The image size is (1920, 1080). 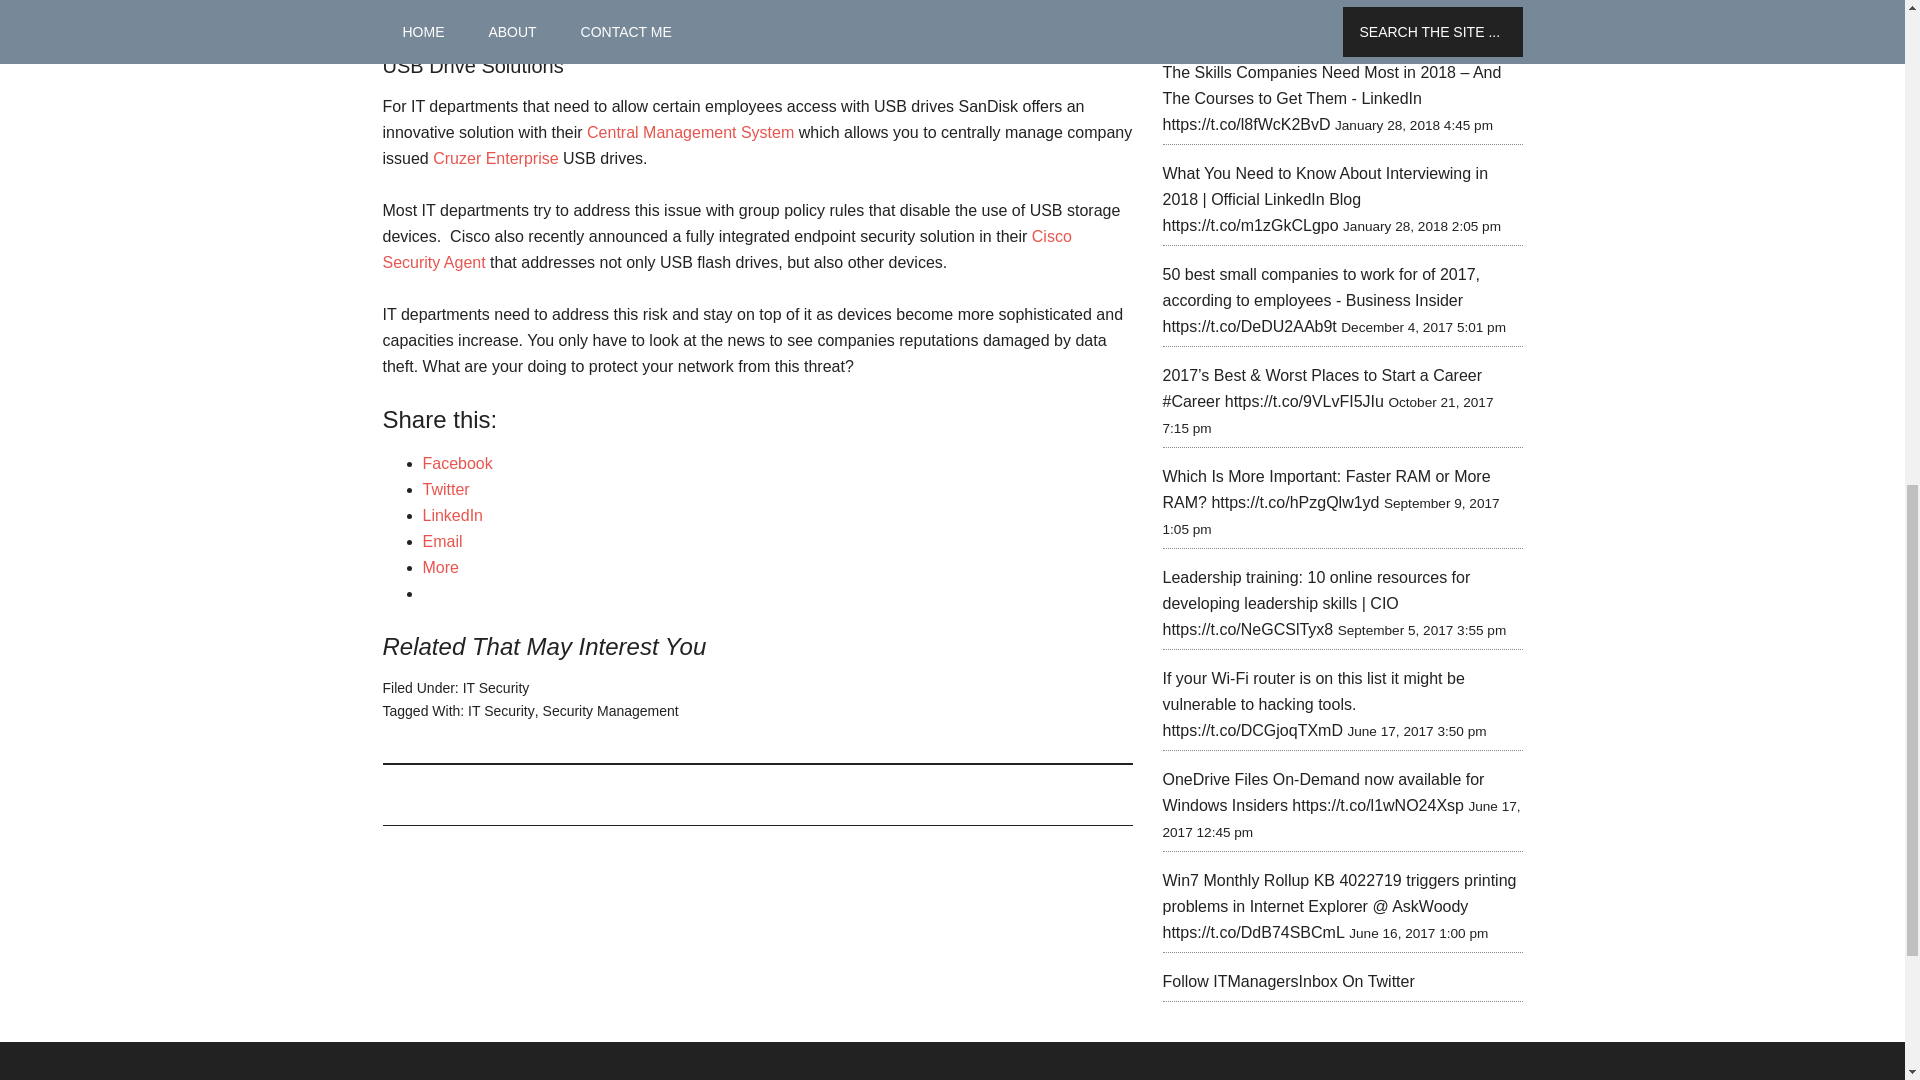 What do you see at coordinates (456, 462) in the screenshot?
I see `Facebook` at bounding box center [456, 462].